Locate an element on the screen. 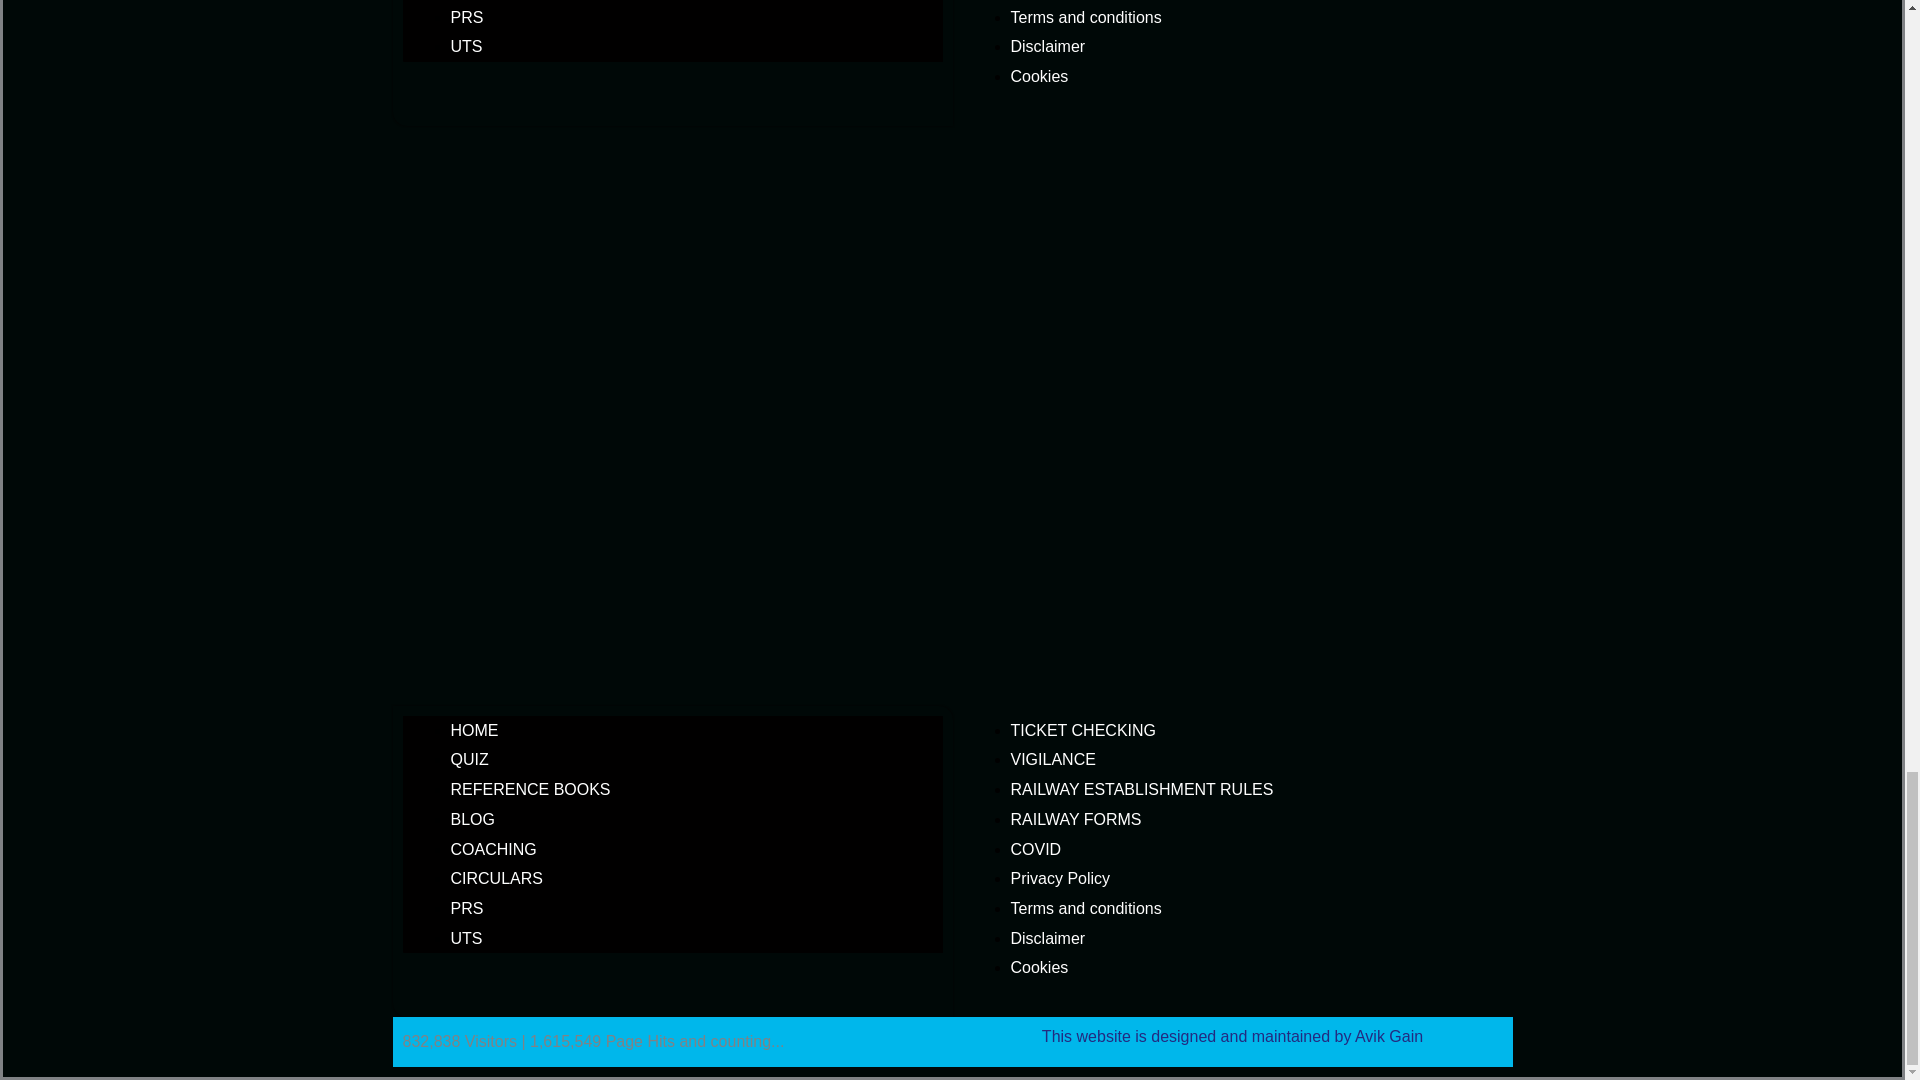 This screenshot has width=1920, height=1080. Terms and conditions is located at coordinates (1085, 16).